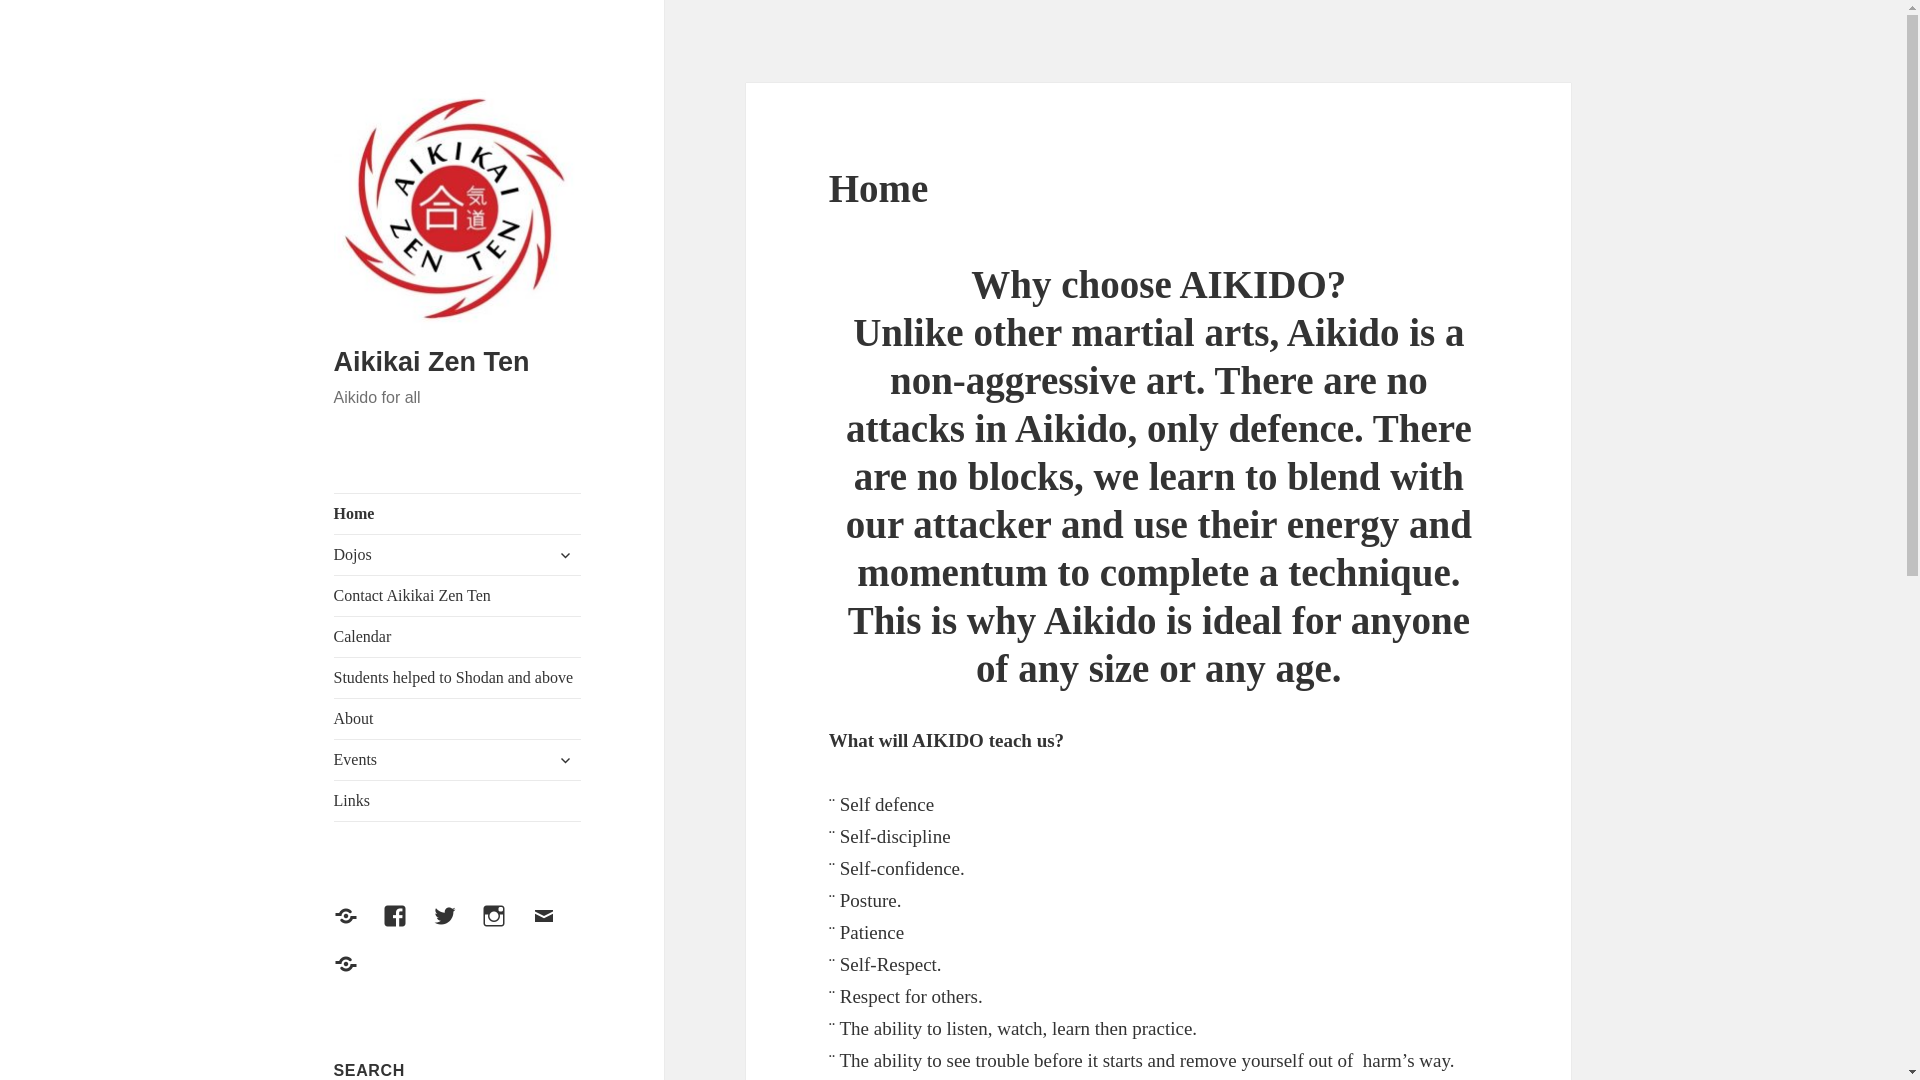  I want to click on Links, so click(458, 800).